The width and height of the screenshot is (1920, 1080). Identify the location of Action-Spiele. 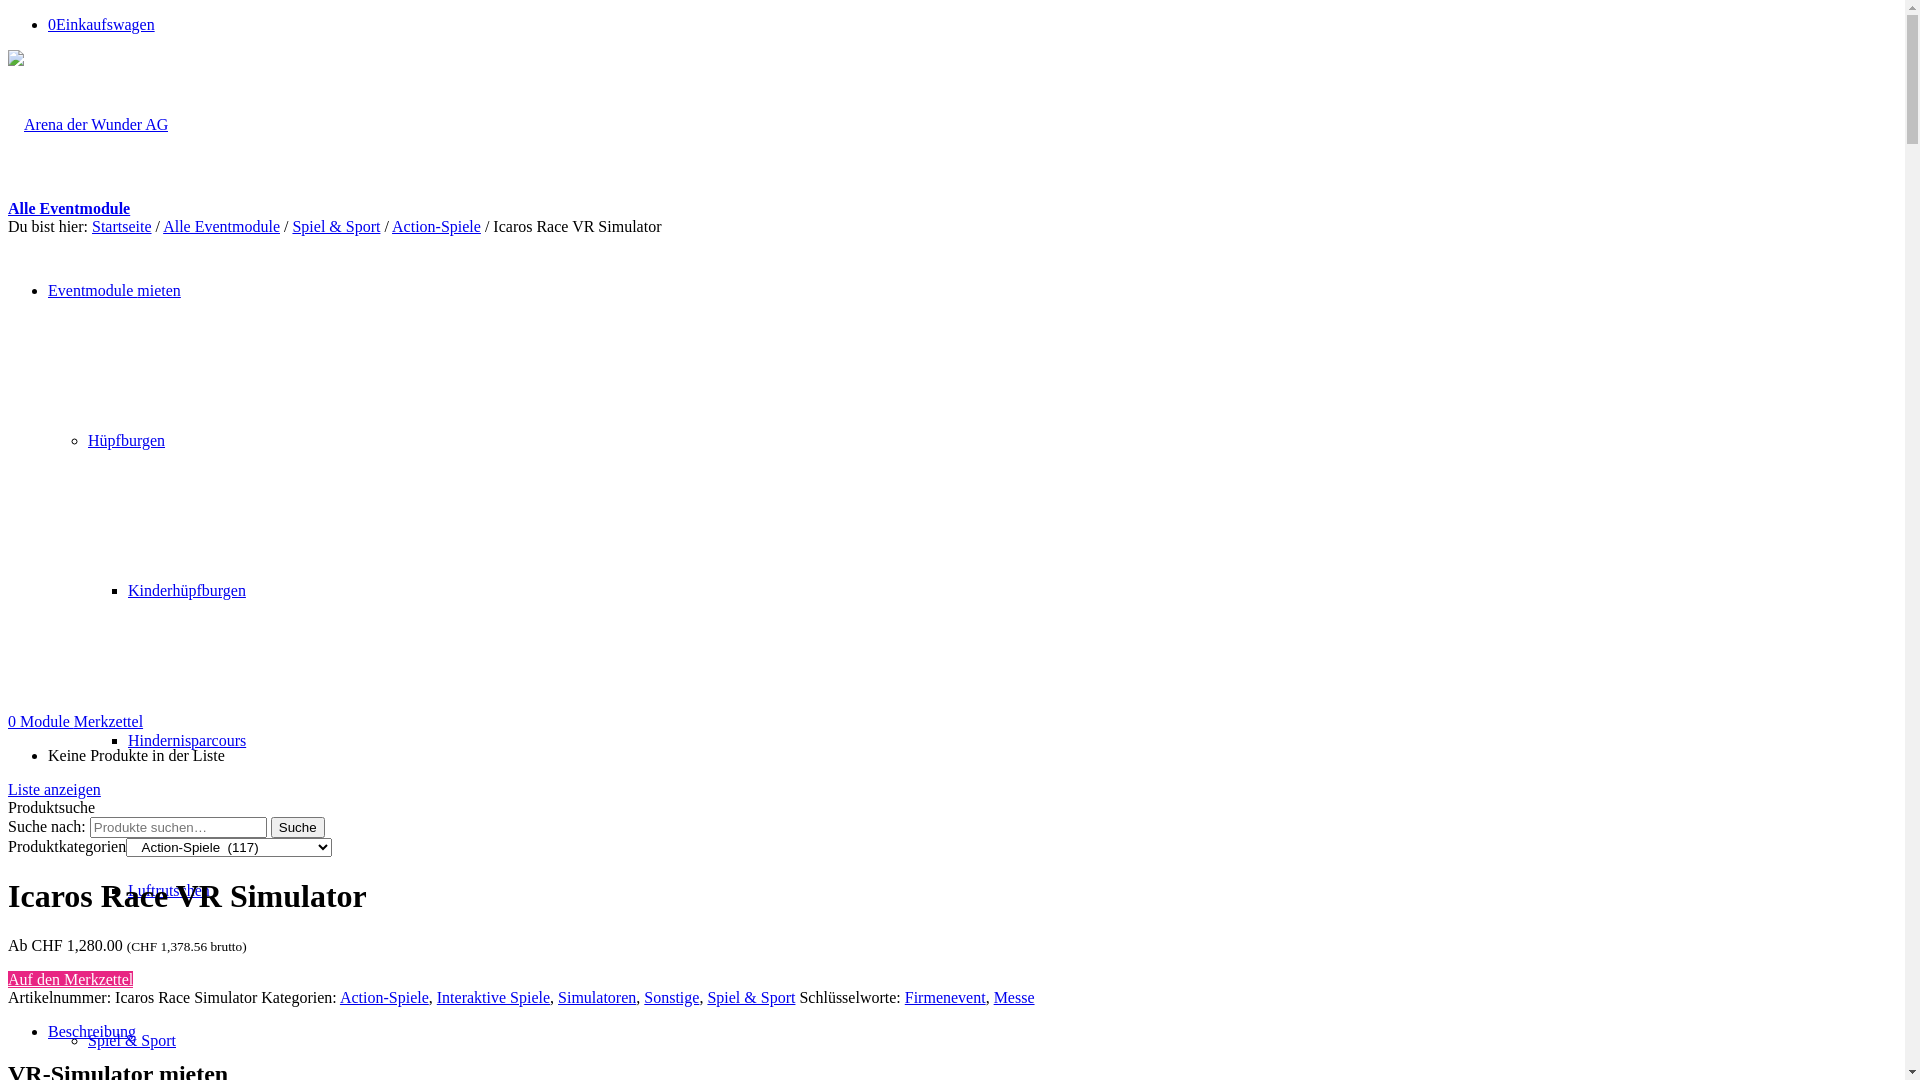
(384, 998).